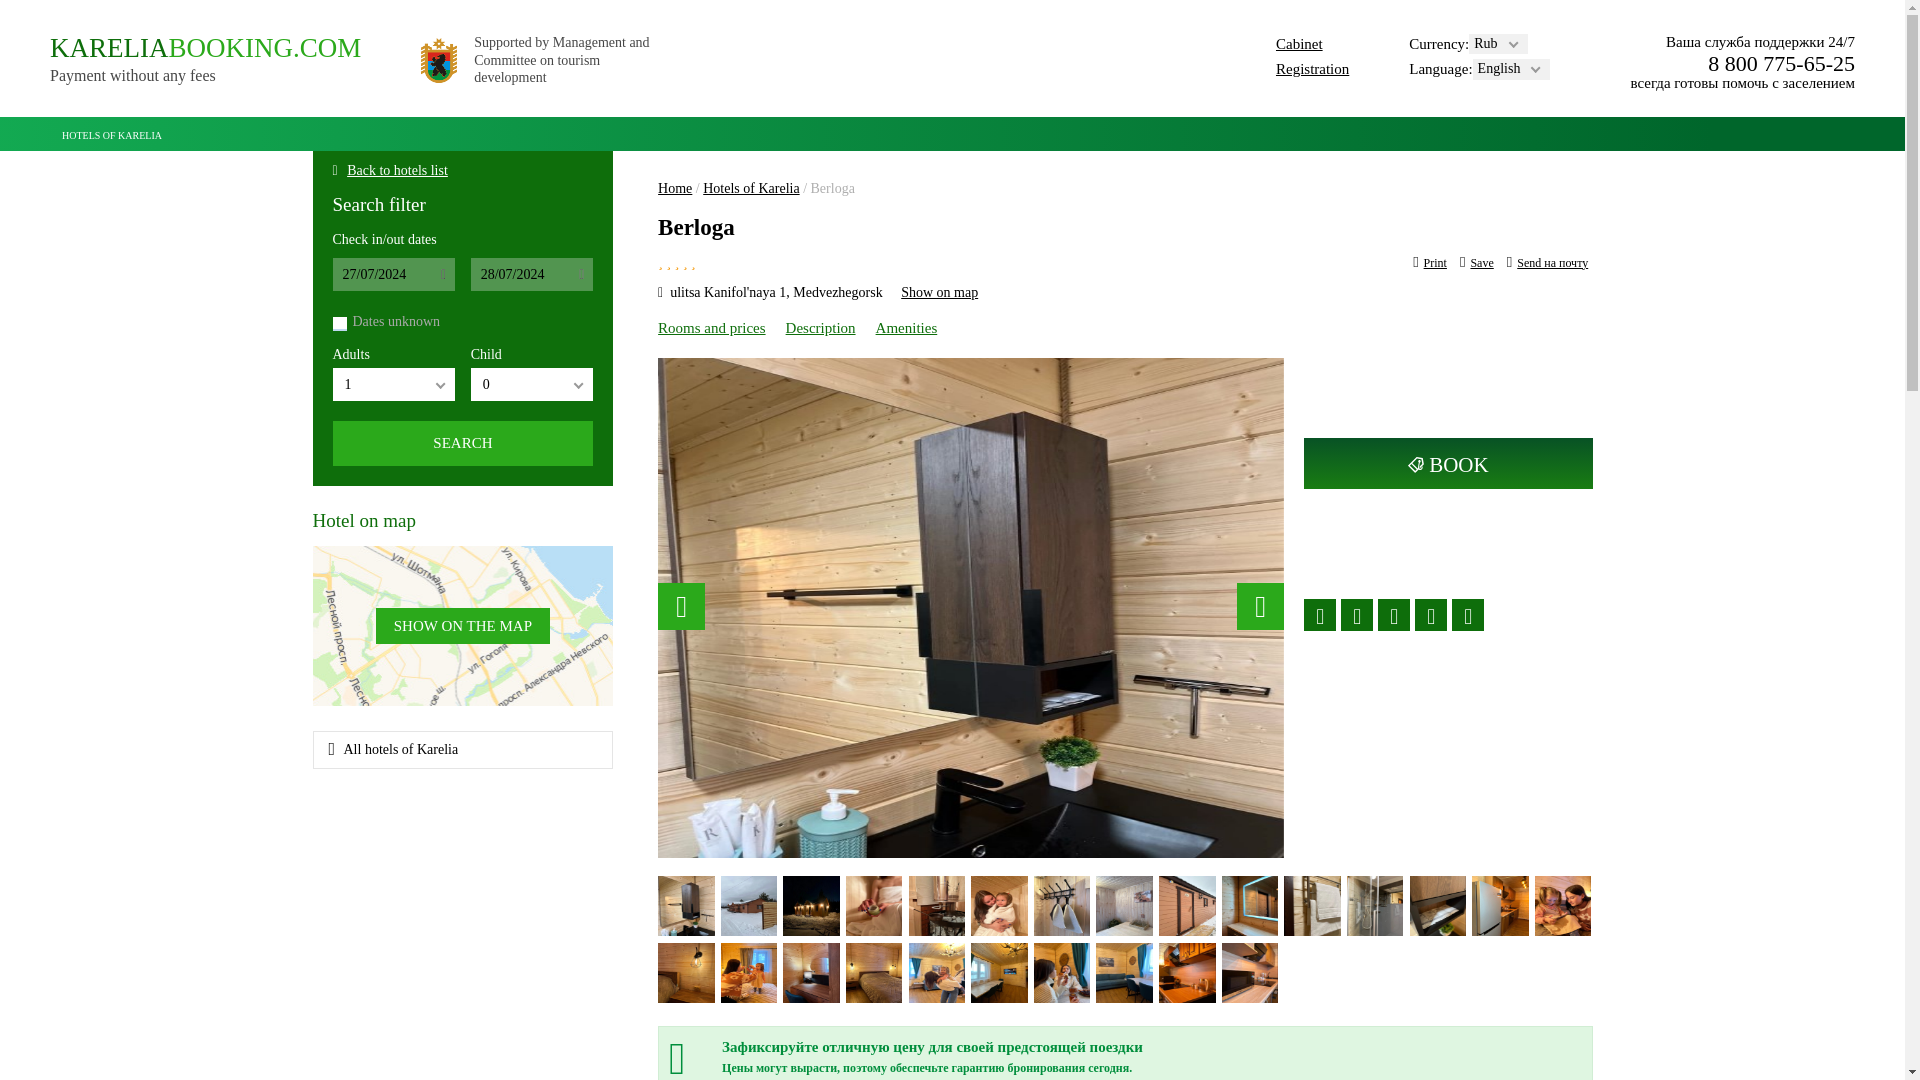  What do you see at coordinates (463, 750) in the screenshot?
I see `Search` at bounding box center [463, 750].